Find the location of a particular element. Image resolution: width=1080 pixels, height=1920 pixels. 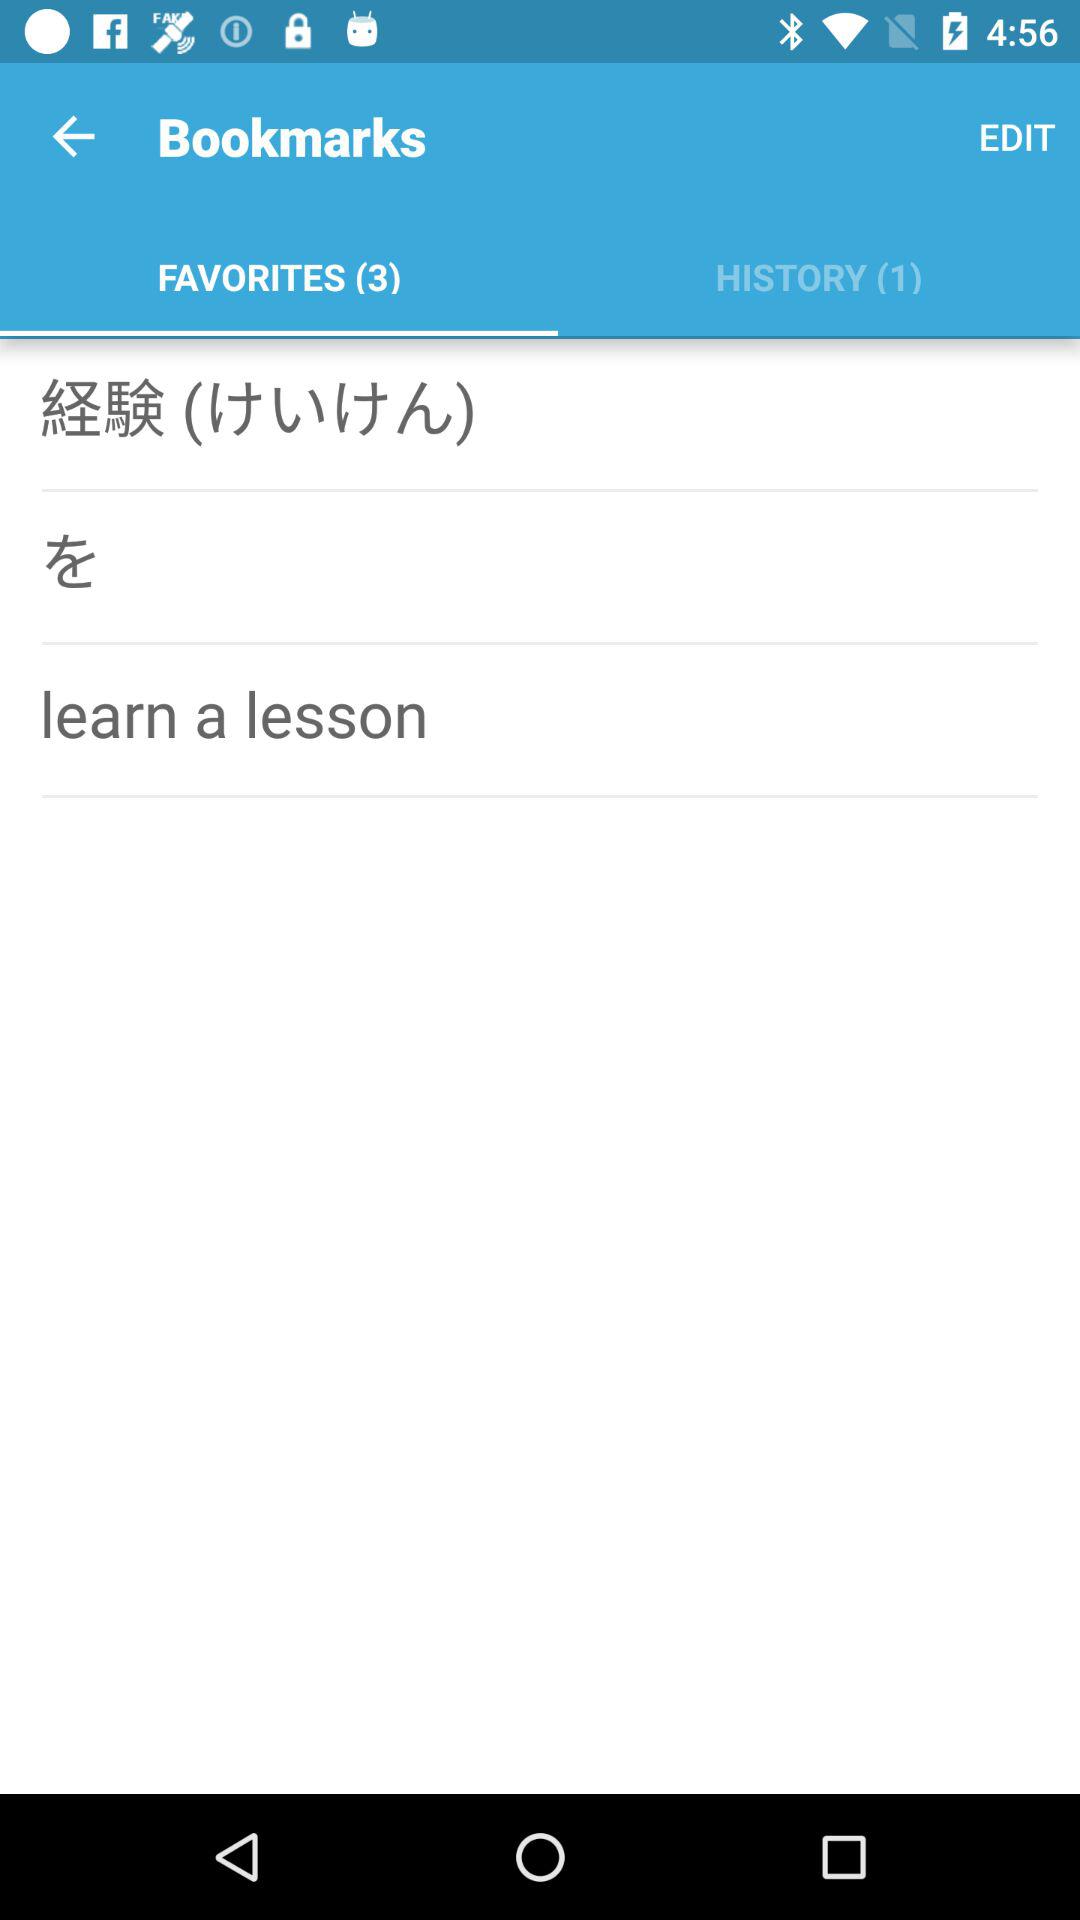

turn on the app to the right of the favorites (3) is located at coordinates (1016, 136).